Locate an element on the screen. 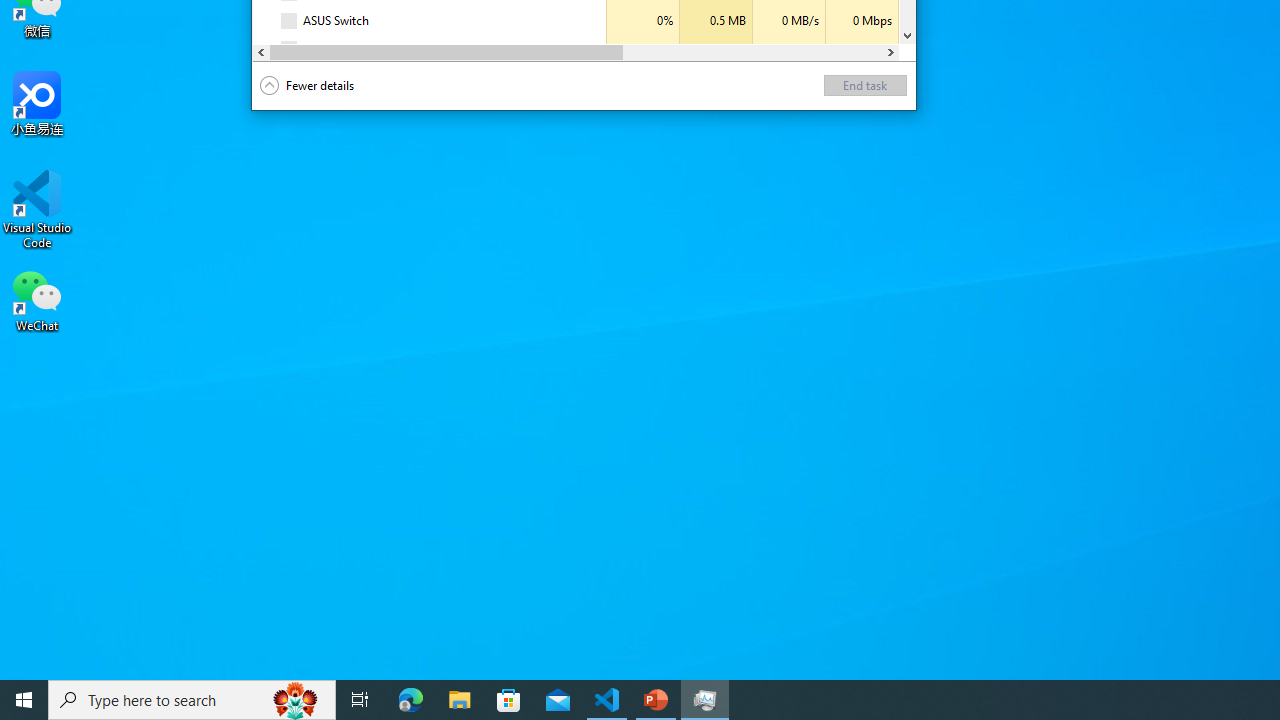 The image size is (1280, 720). CPU is located at coordinates (642, 49).